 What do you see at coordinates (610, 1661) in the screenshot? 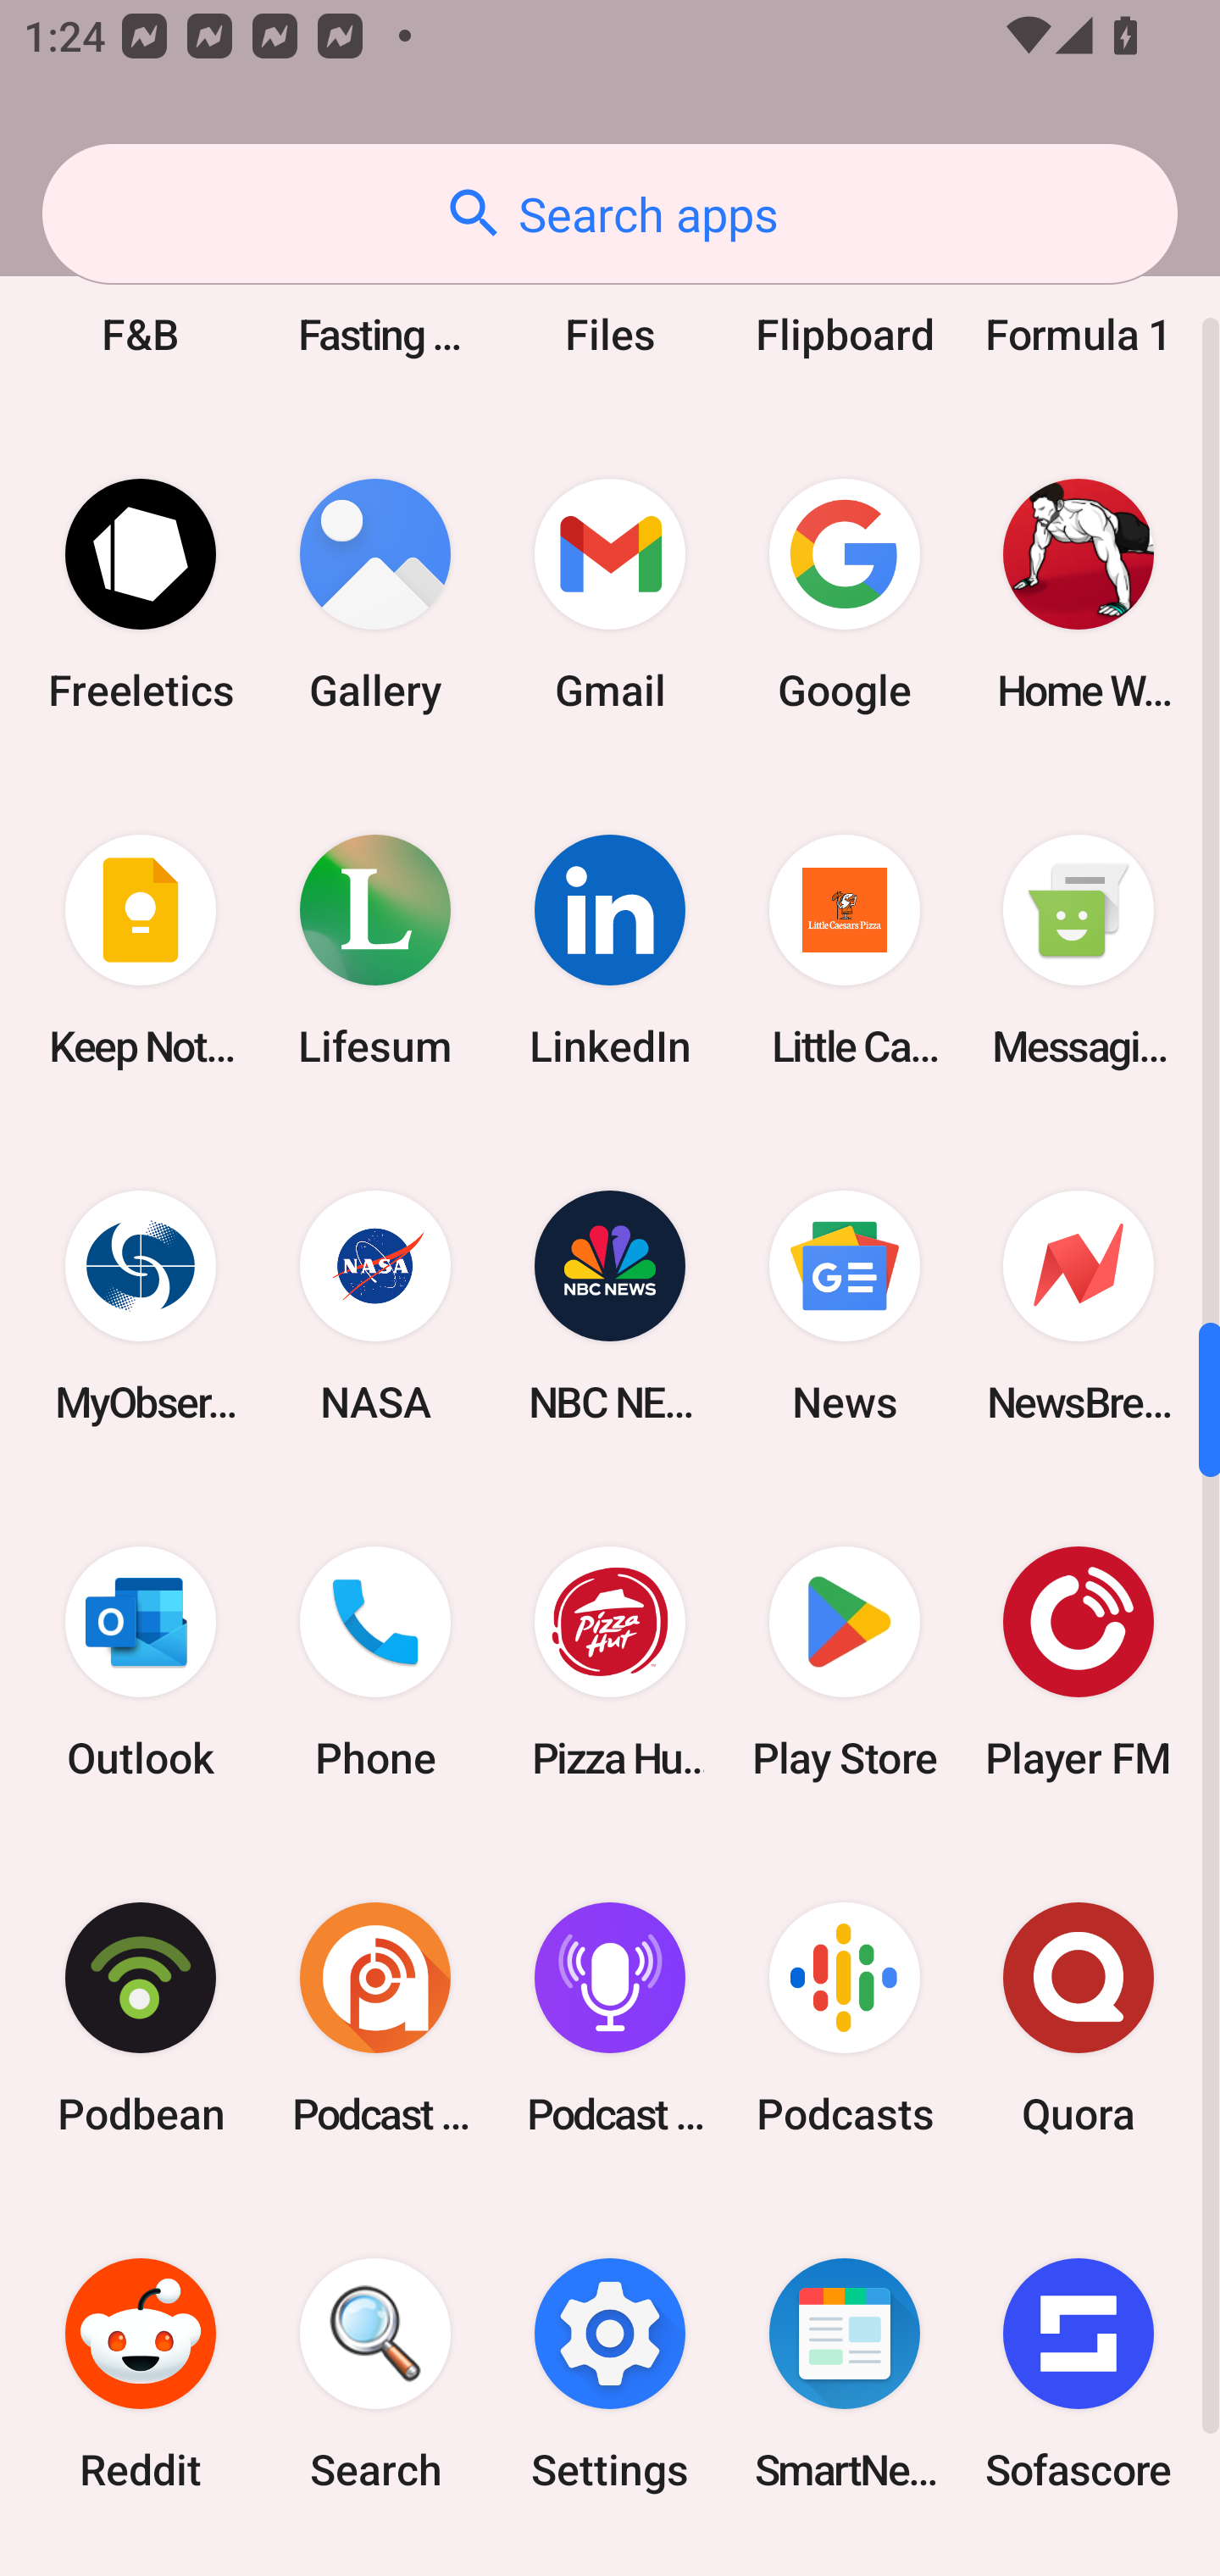
I see `Pizza Hut HK & Macau` at bounding box center [610, 1661].